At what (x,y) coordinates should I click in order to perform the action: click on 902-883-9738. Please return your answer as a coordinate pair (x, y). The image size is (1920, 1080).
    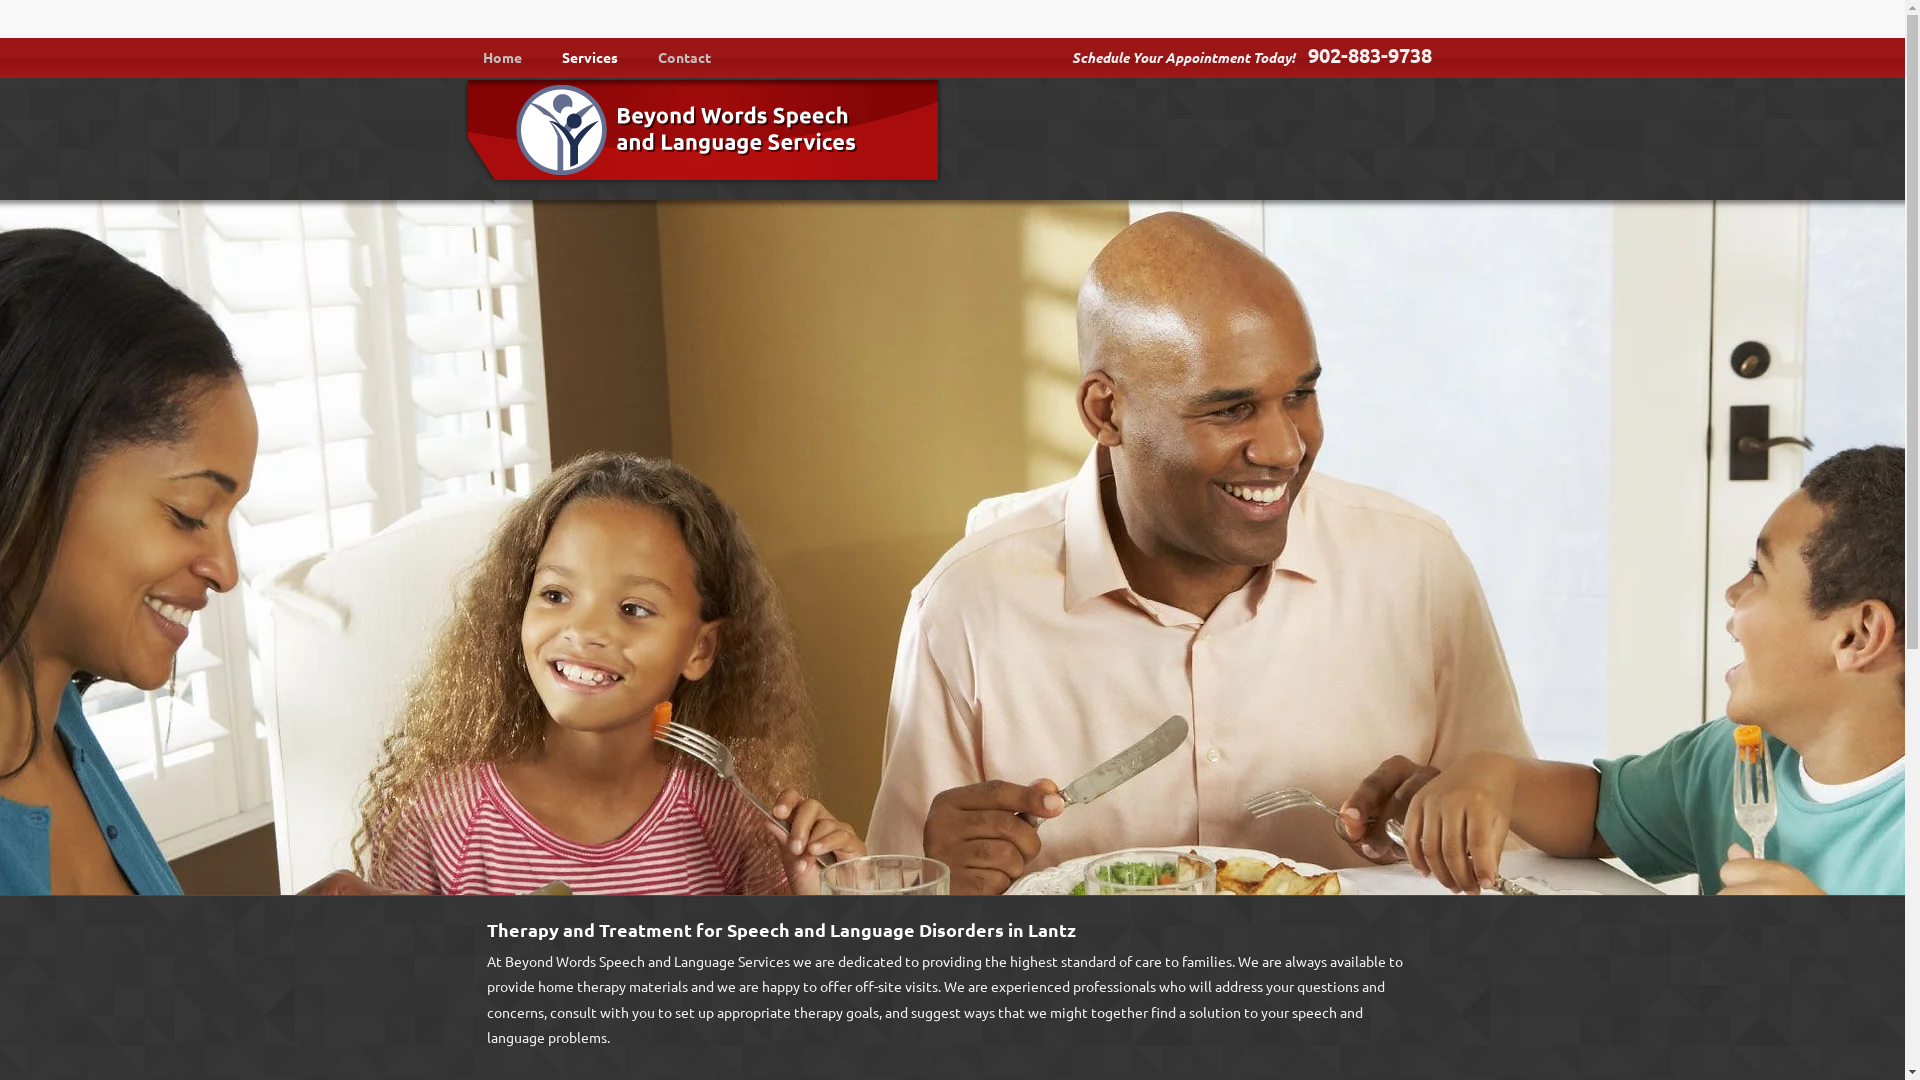
    Looking at the image, I should click on (1366, 55).